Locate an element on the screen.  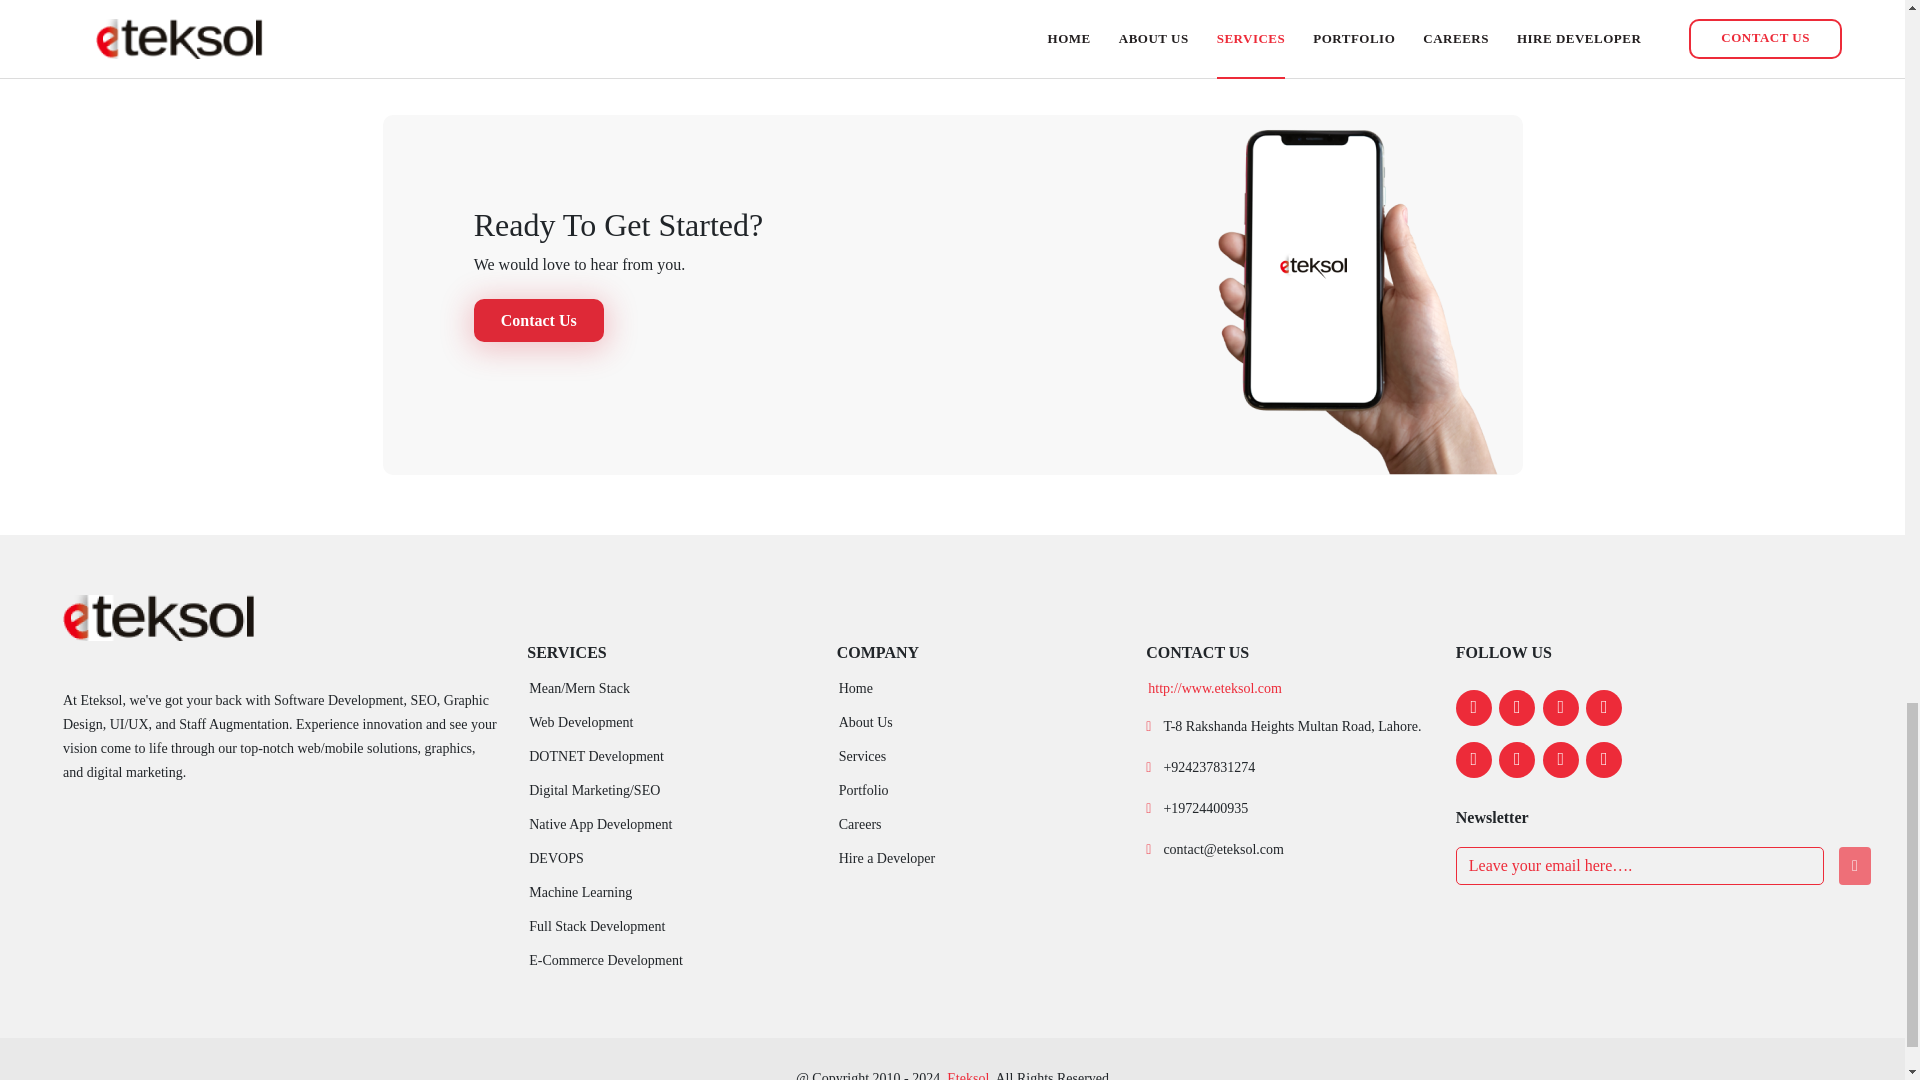
Hire a Developer is located at coordinates (887, 859).